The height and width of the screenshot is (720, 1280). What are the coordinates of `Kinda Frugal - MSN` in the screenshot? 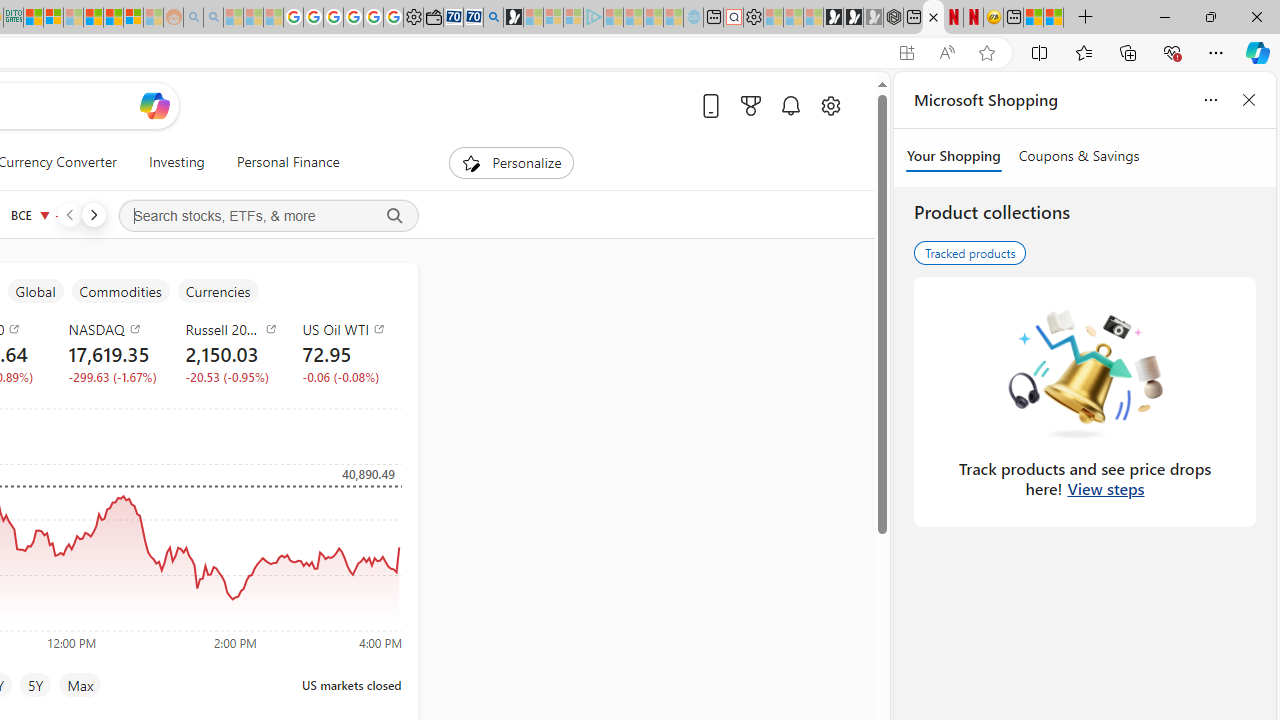 It's located at (112, 18).